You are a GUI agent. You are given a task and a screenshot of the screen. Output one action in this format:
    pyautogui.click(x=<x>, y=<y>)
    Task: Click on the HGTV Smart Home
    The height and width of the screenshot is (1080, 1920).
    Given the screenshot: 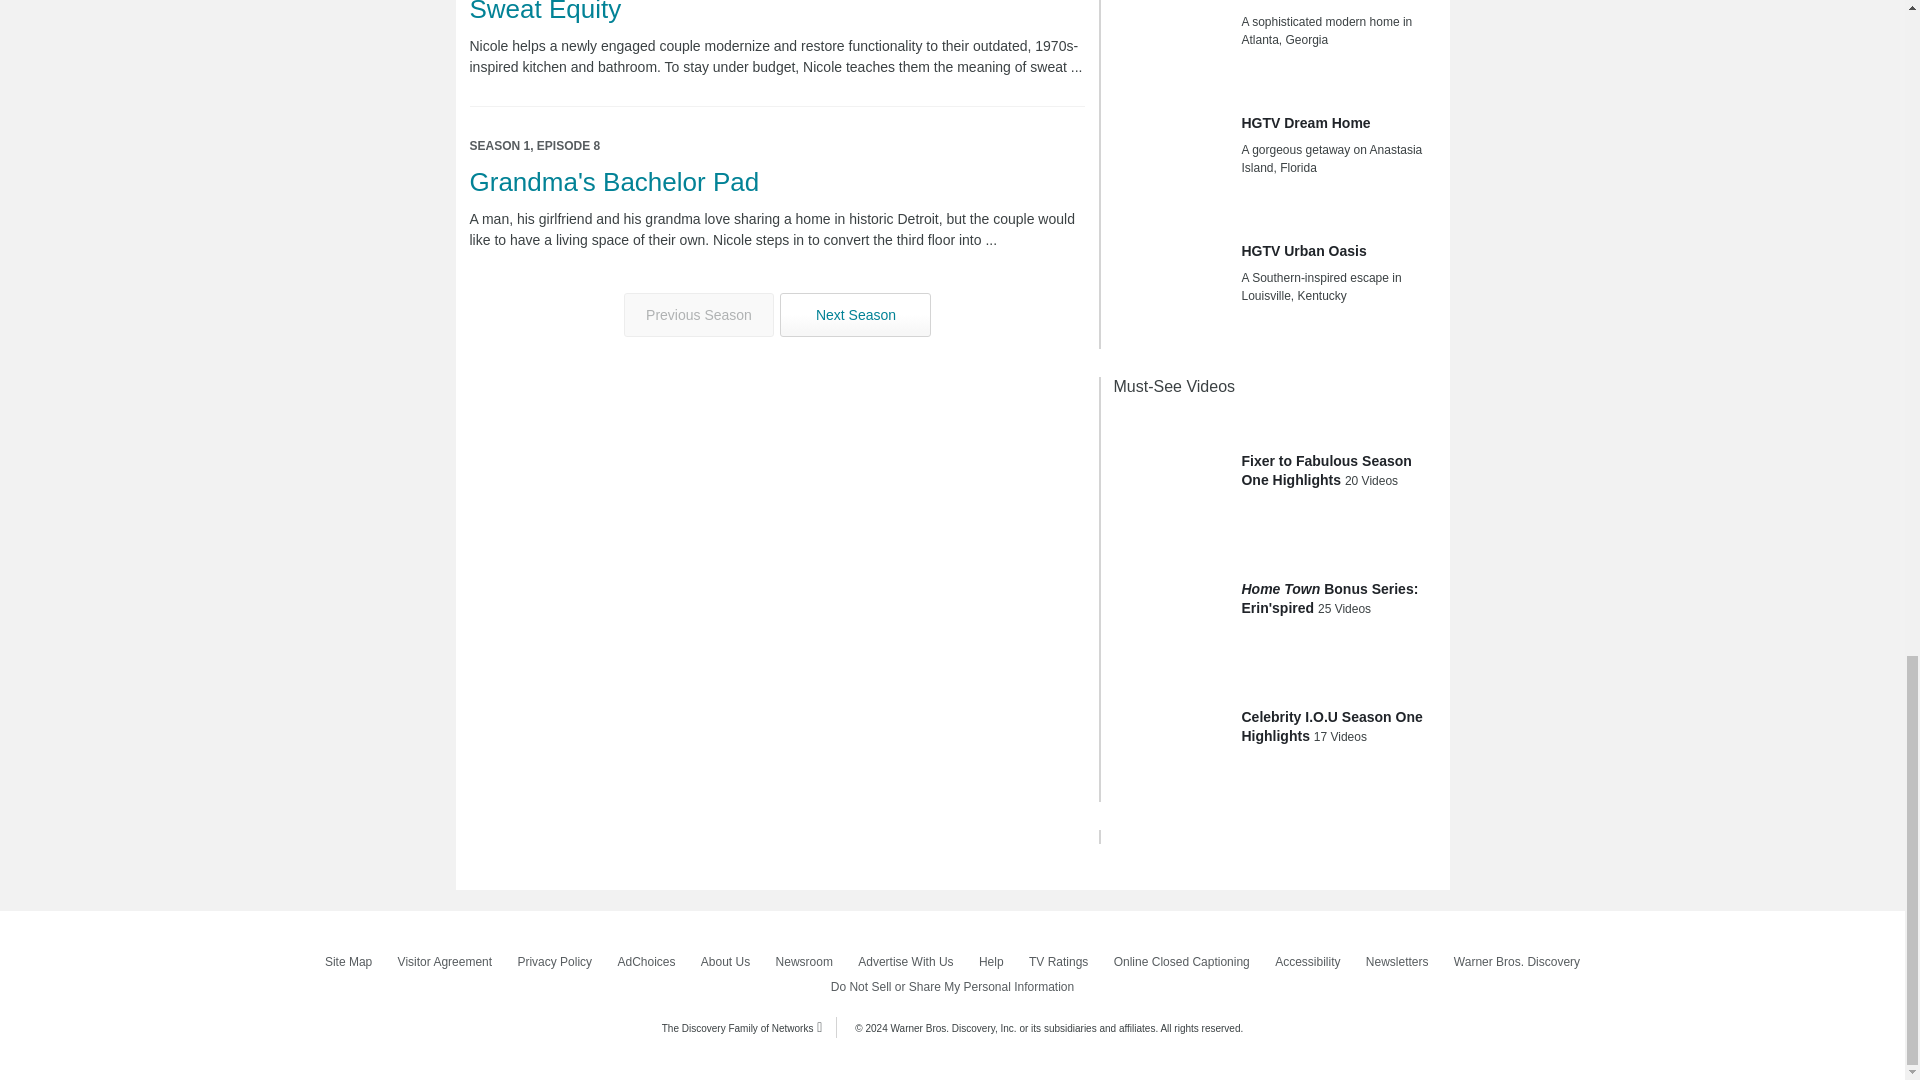 What is the action you would take?
    pyautogui.click(x=1170, y=39)
    